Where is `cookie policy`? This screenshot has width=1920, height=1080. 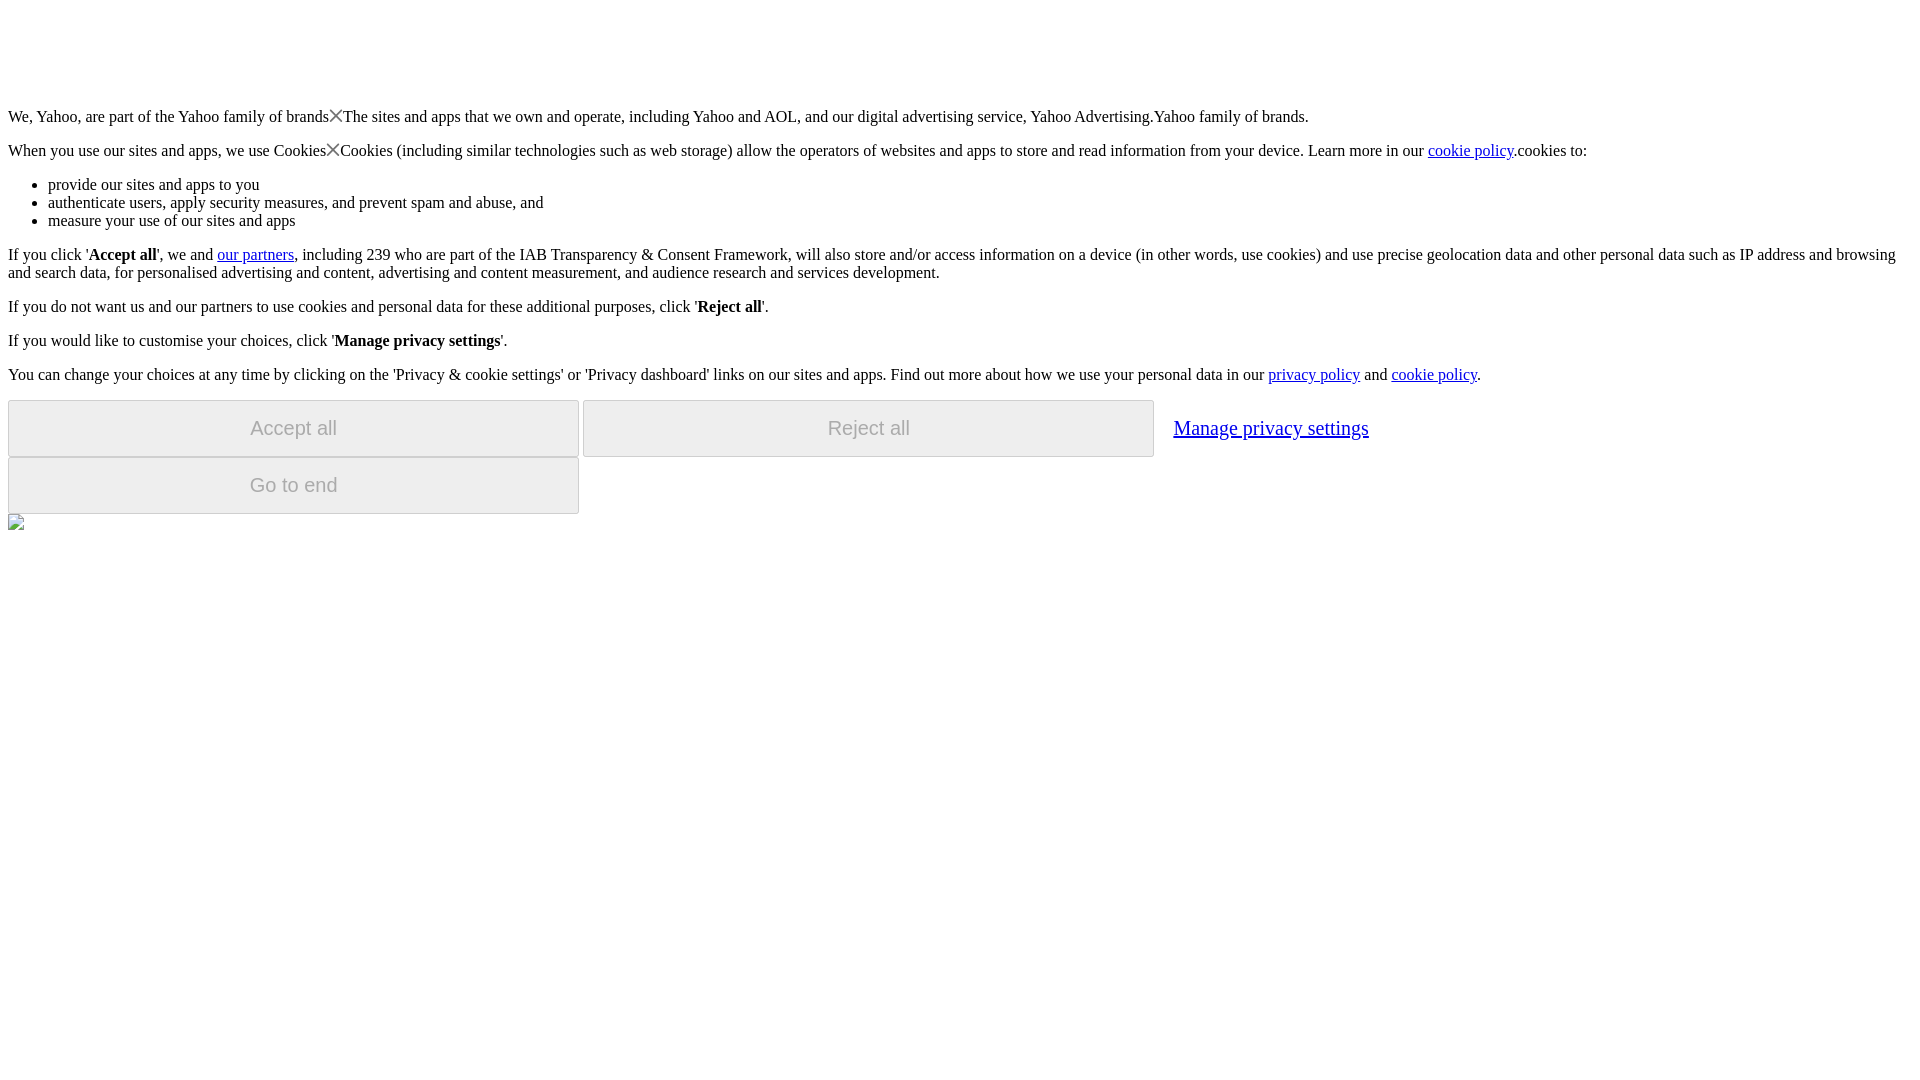 cookie policy is located at coordinates (1433, 374).